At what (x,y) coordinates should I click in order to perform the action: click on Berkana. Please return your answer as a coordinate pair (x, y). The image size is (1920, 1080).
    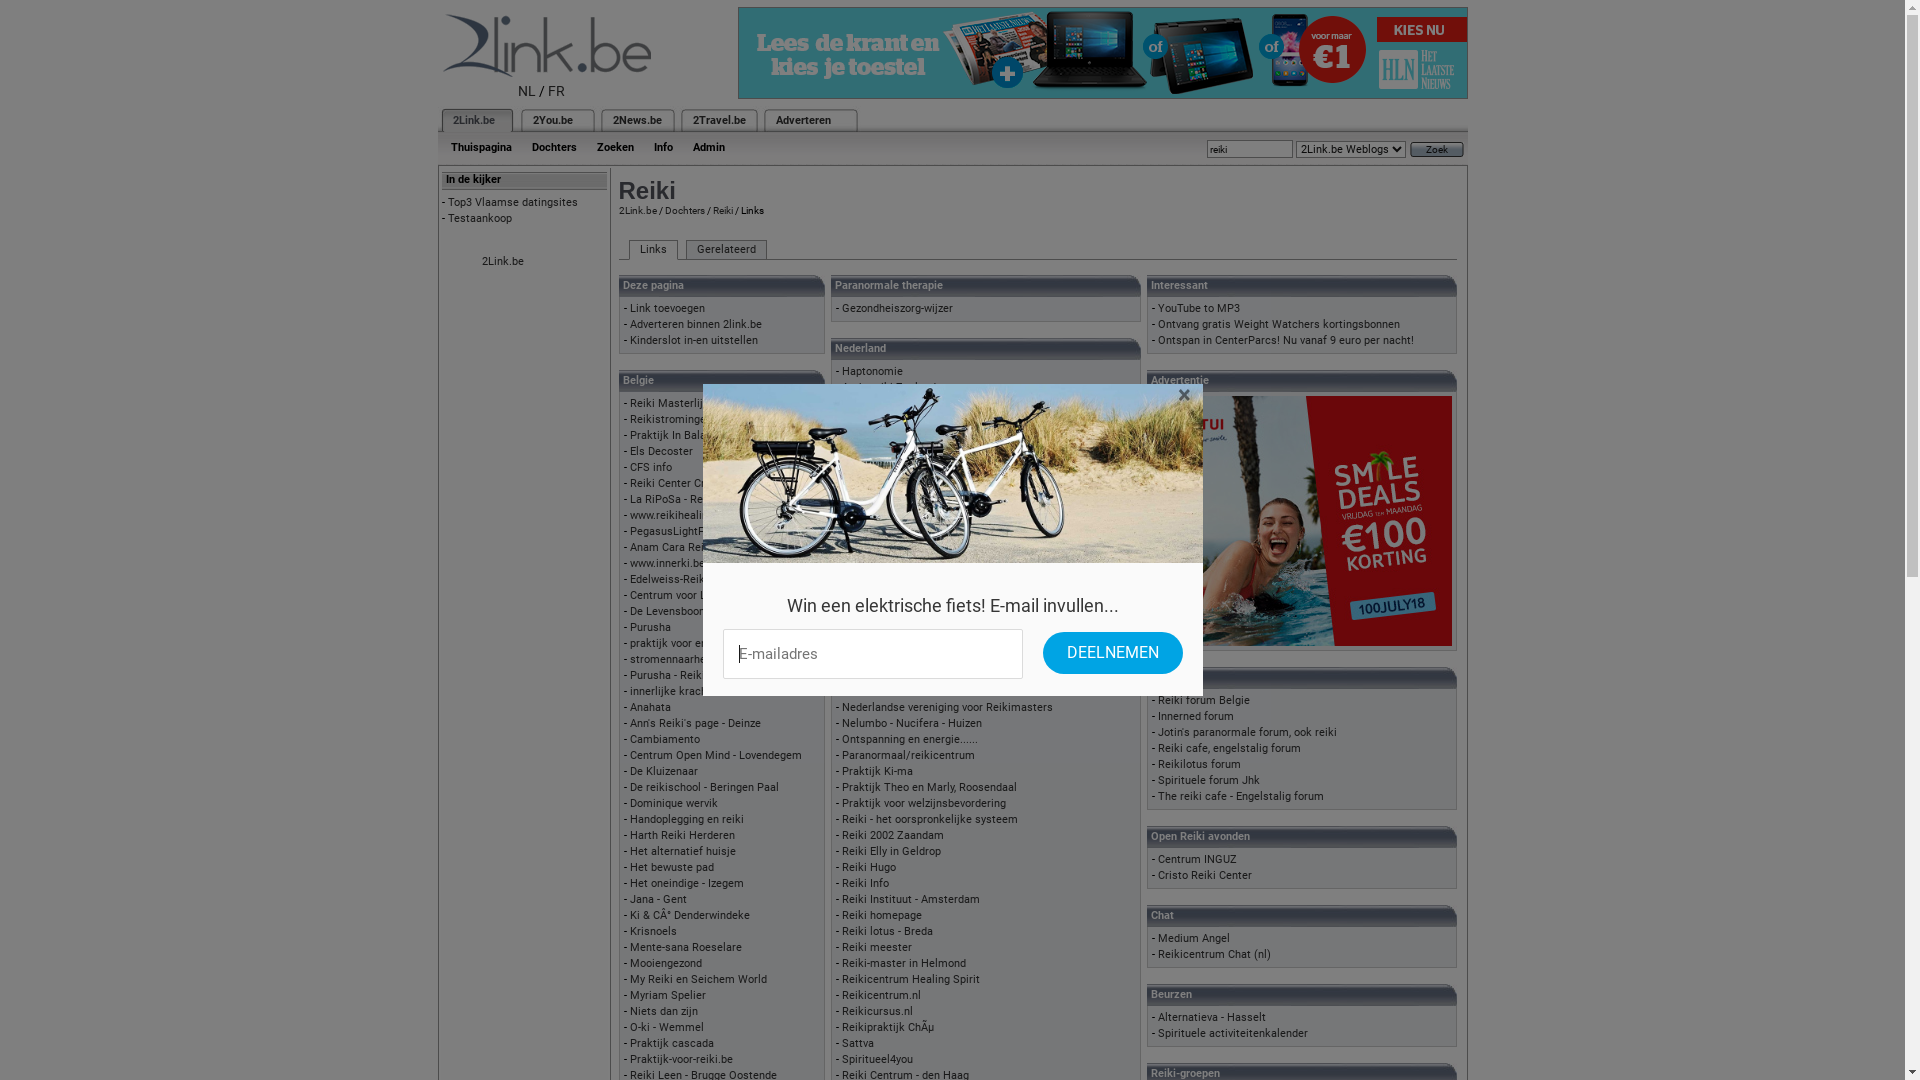
    Looking at the image, I should click on (862, 500).